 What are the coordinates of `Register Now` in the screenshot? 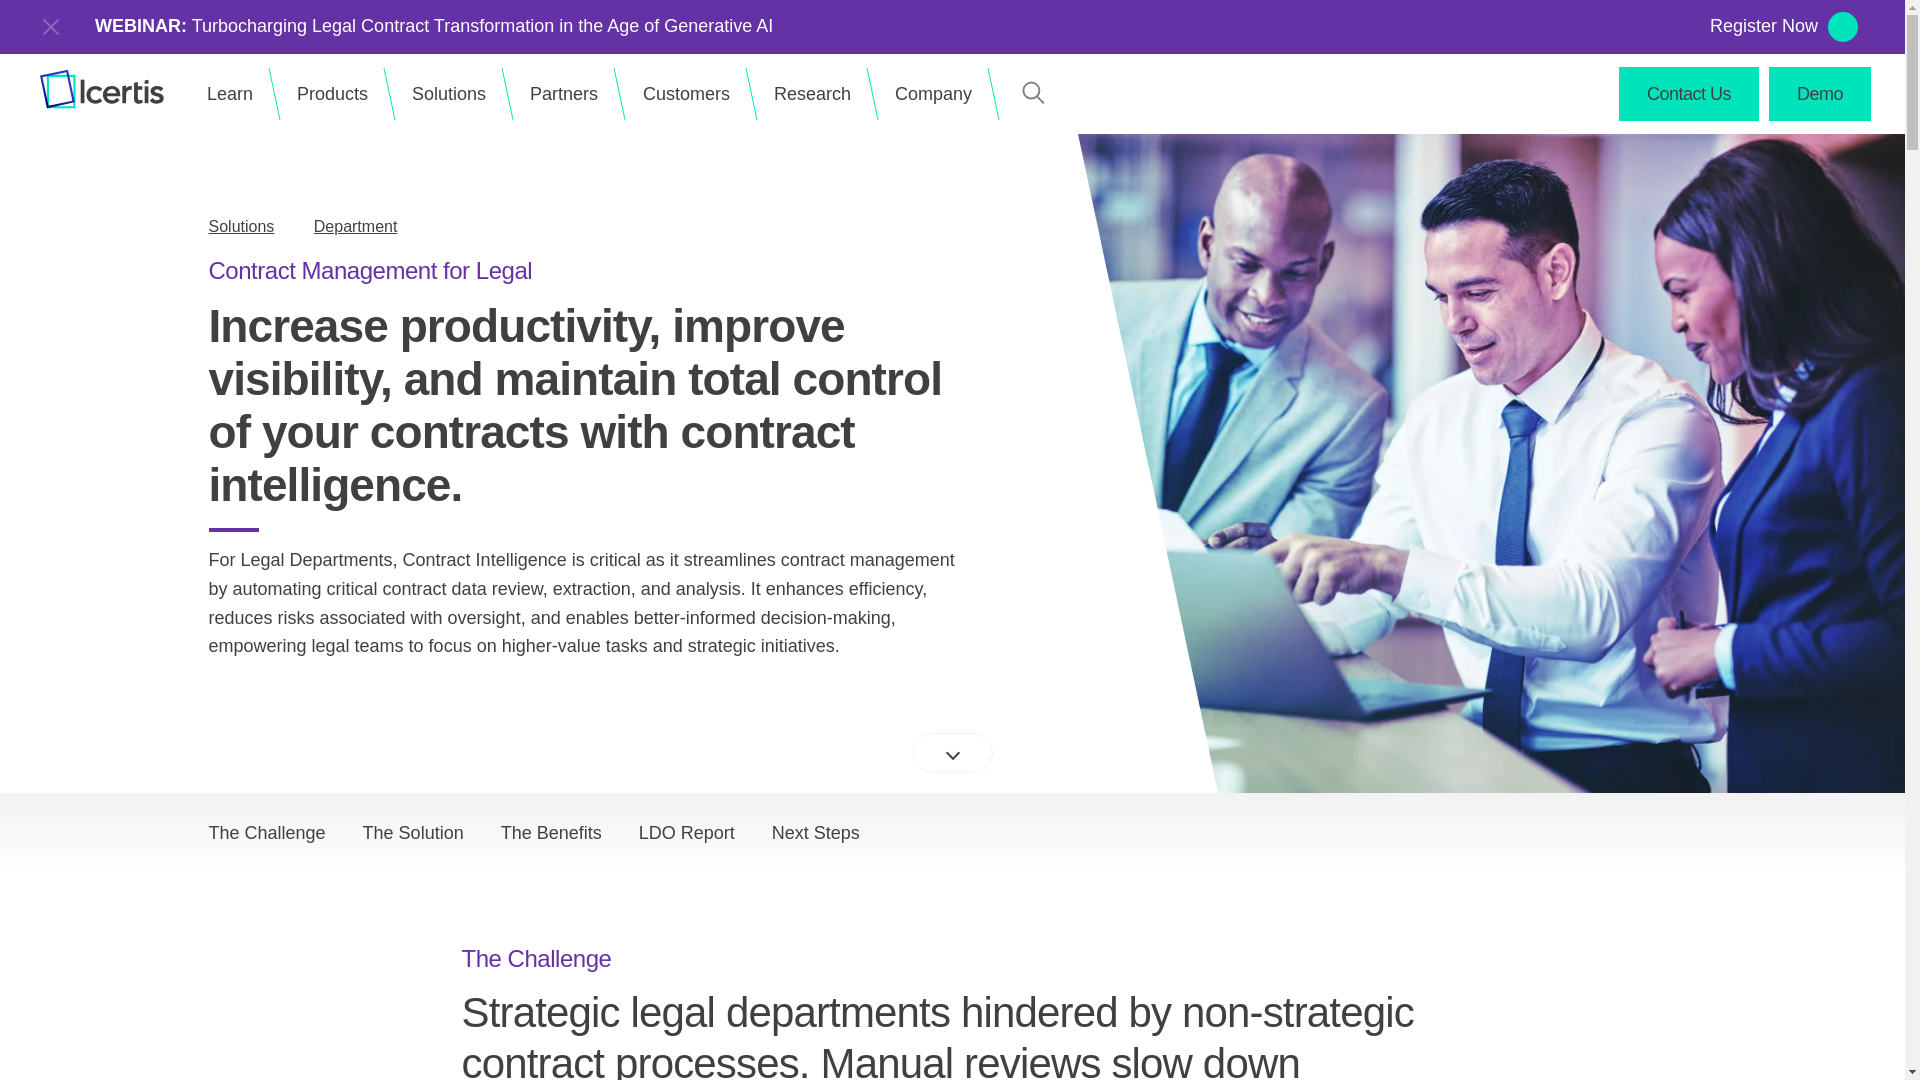 It's located at (1764, 26).